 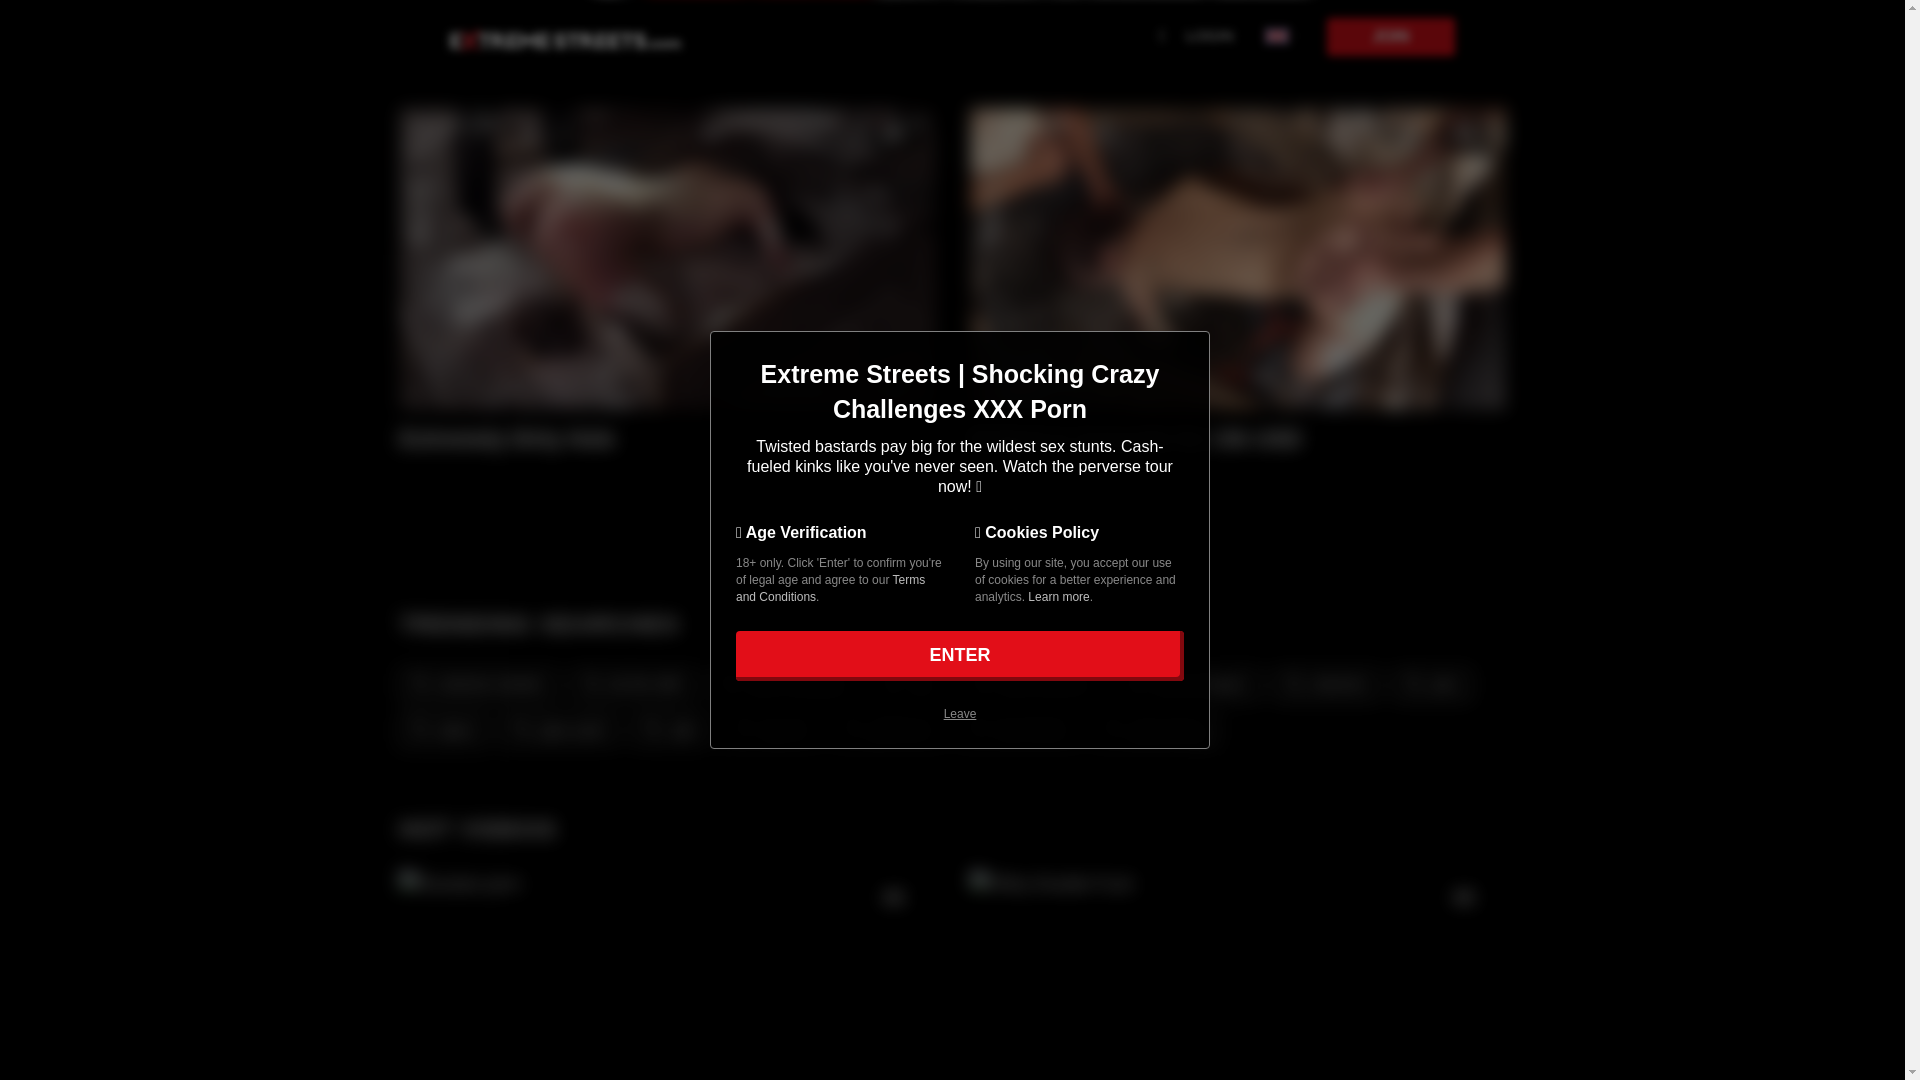 What do you see at coordinates (554, 728) in the screenshot?
I see `julia north` at bounding box center [554, 728].